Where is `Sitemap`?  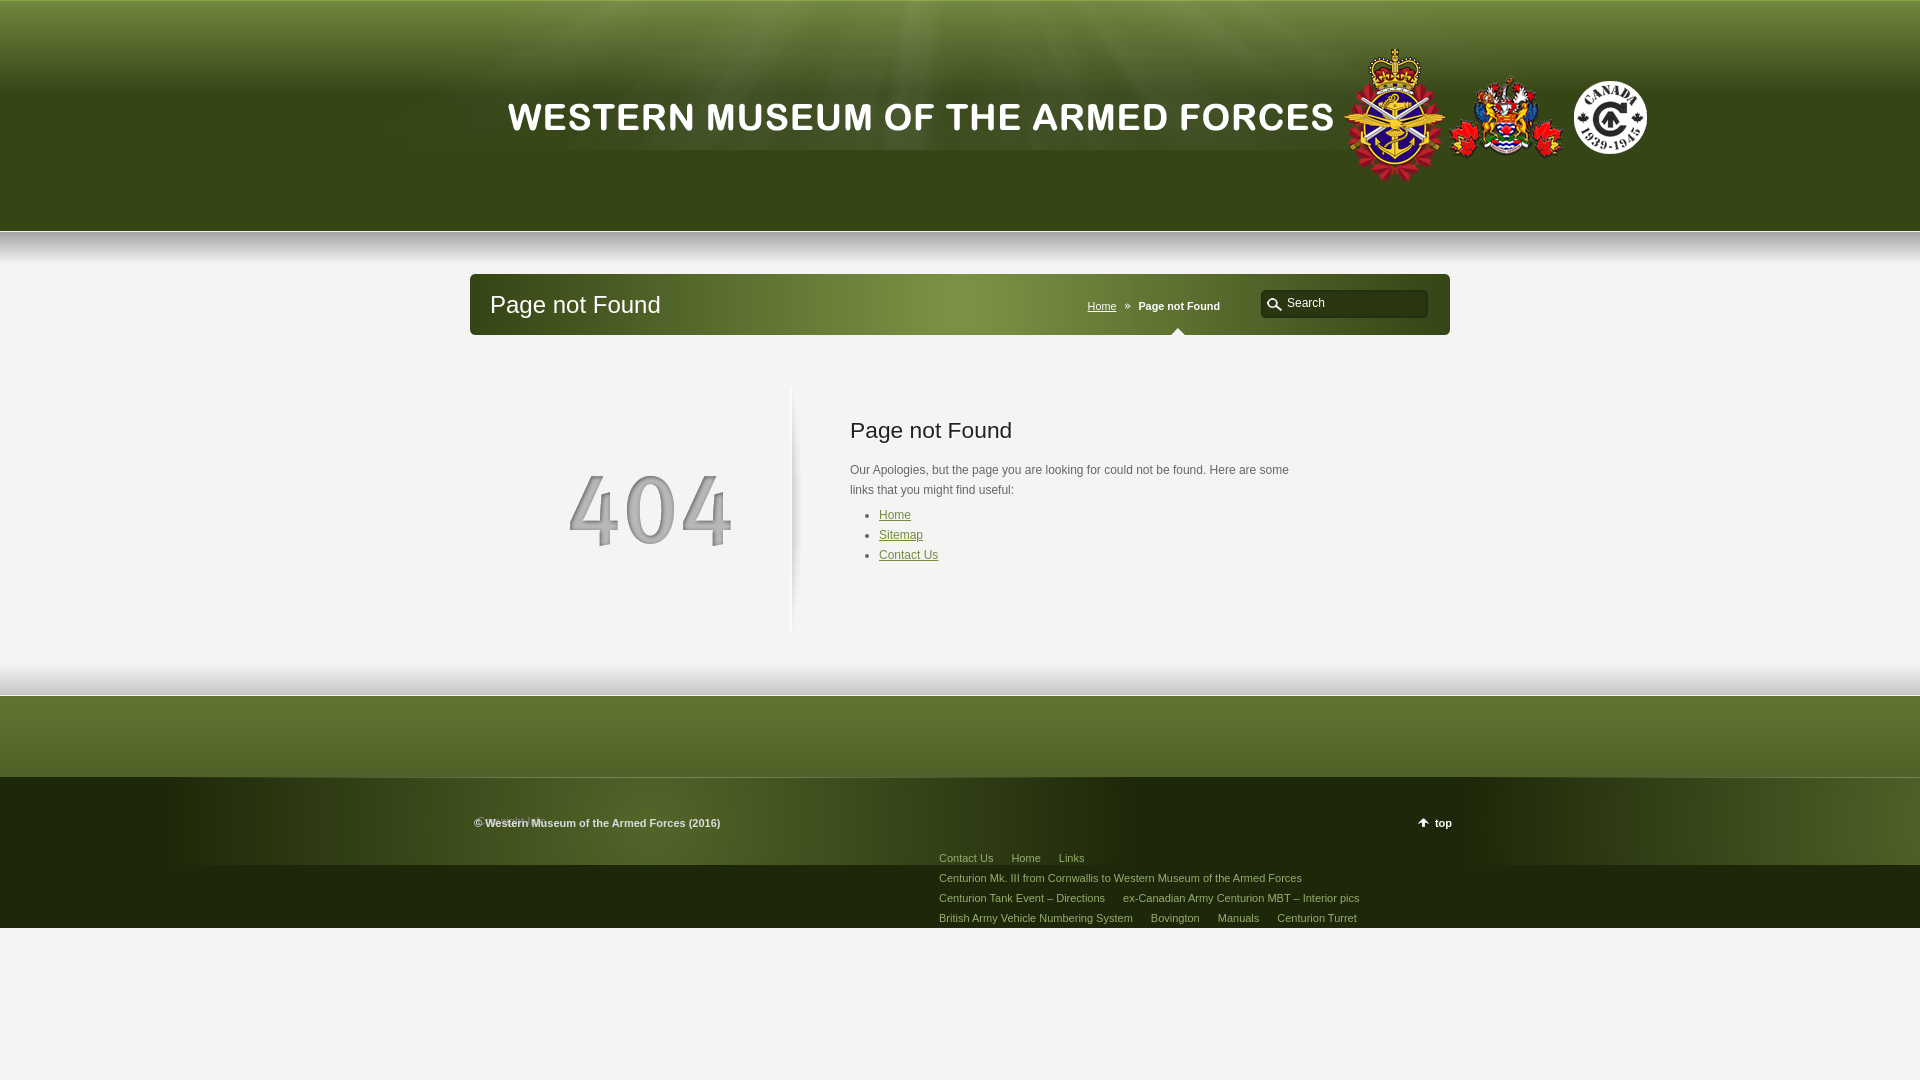 Sitemap is located at coordinates (901, 535).